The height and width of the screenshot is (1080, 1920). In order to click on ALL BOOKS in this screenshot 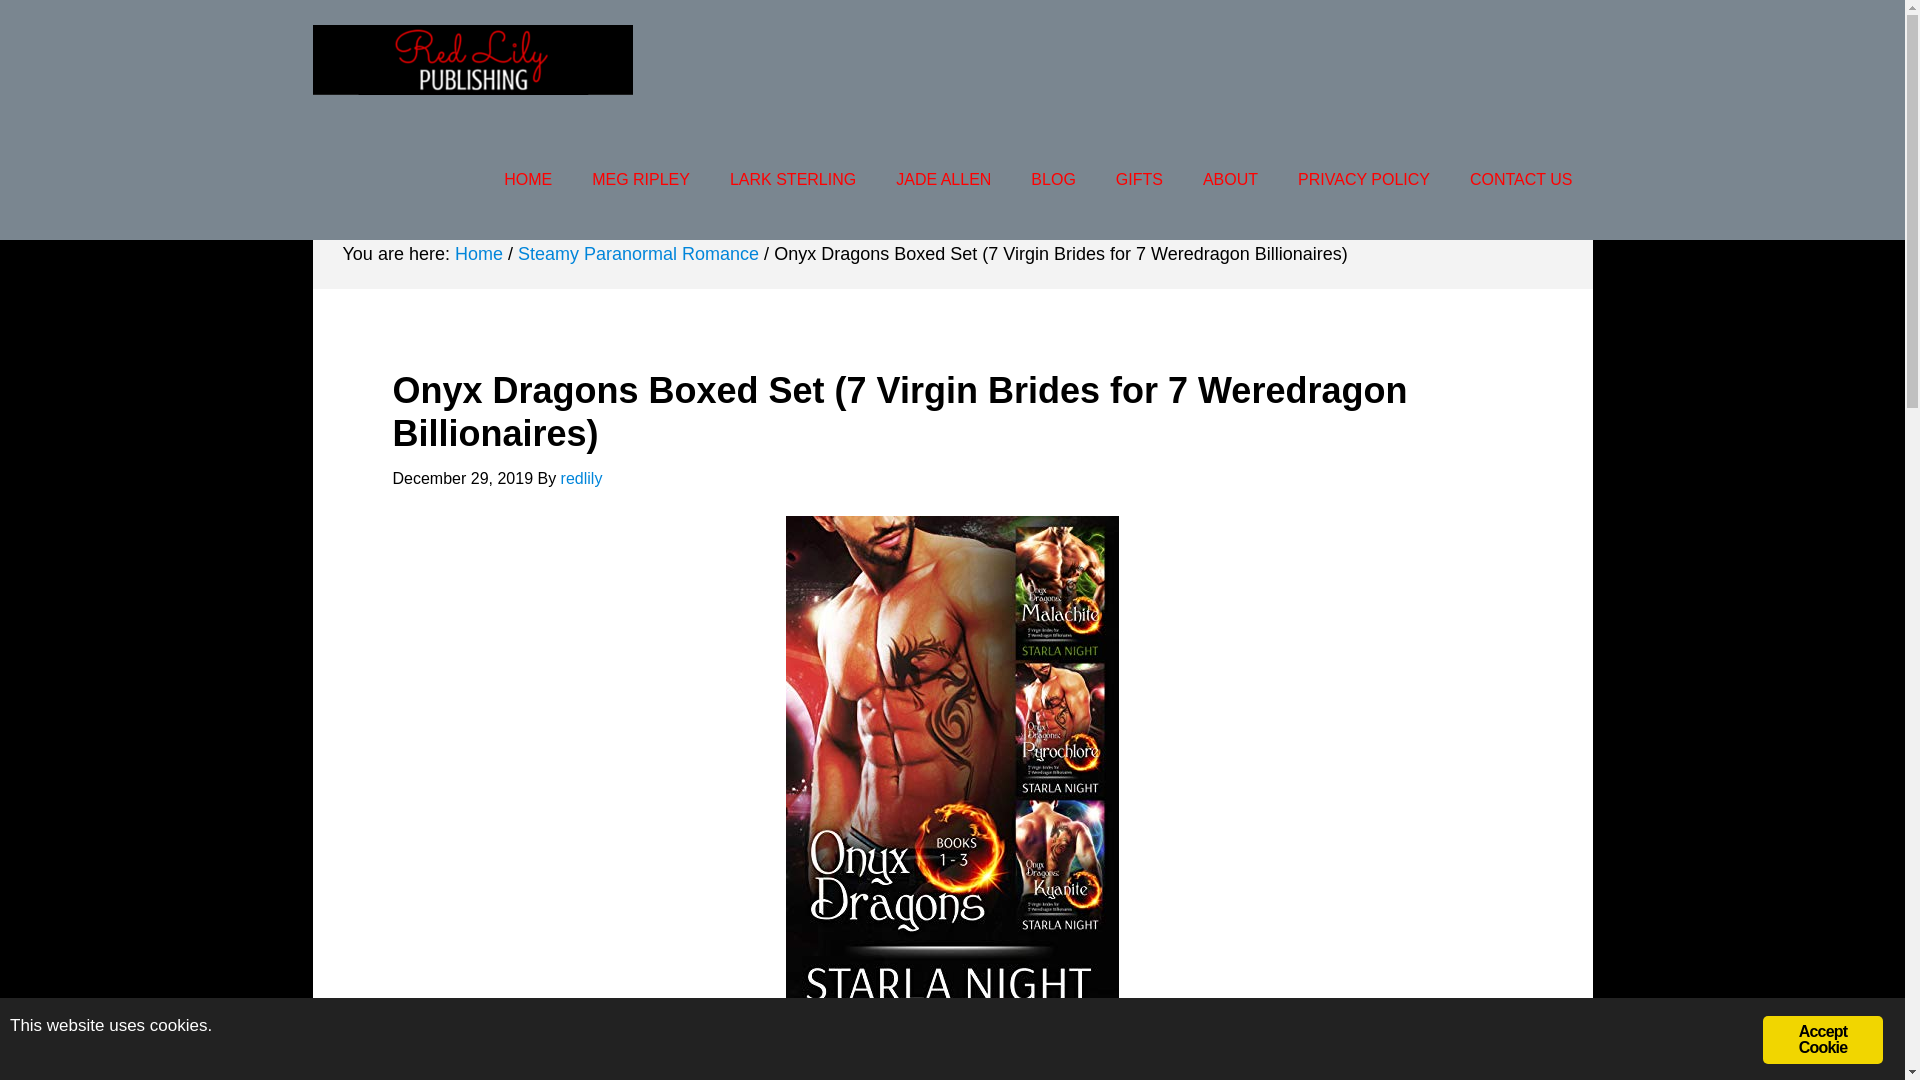, I will do `click(1517, 170)`.